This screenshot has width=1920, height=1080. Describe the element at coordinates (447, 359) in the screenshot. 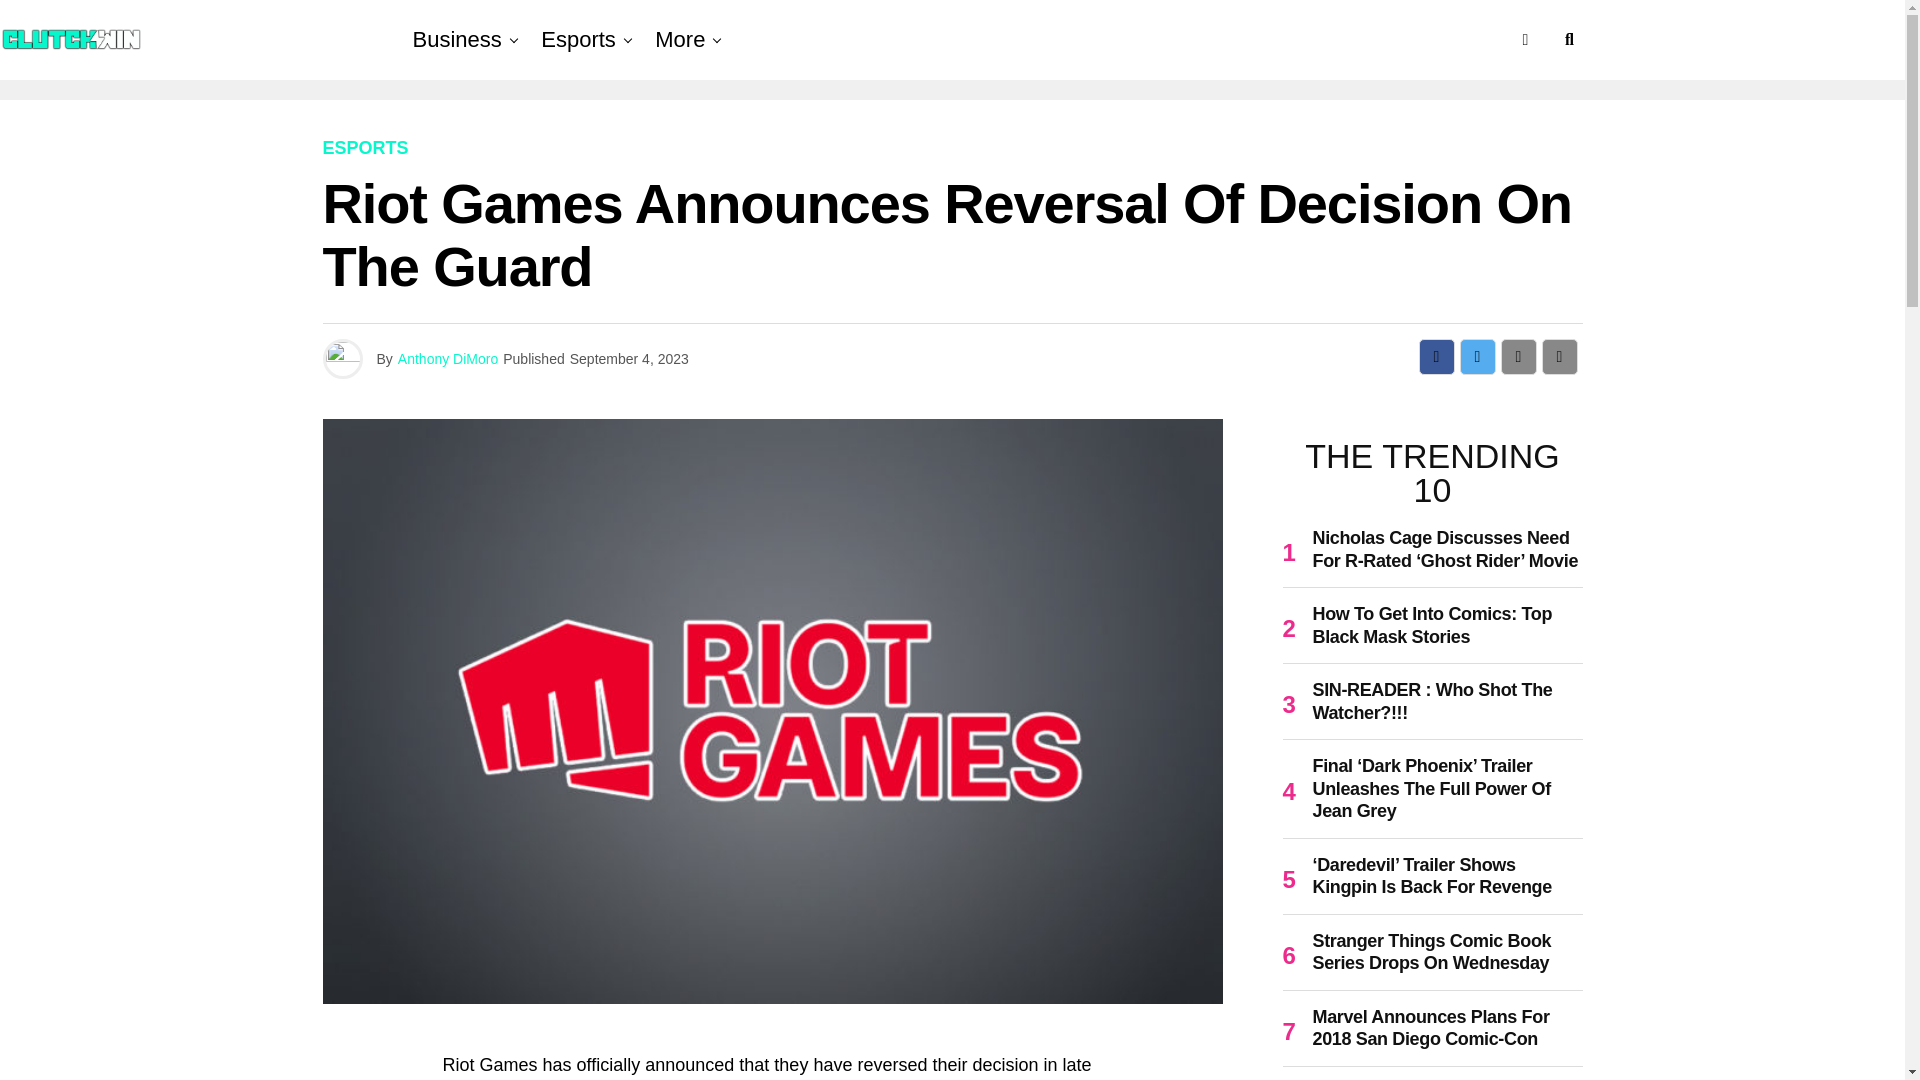

I see `Posts by Anthony DiMoro` at that location.